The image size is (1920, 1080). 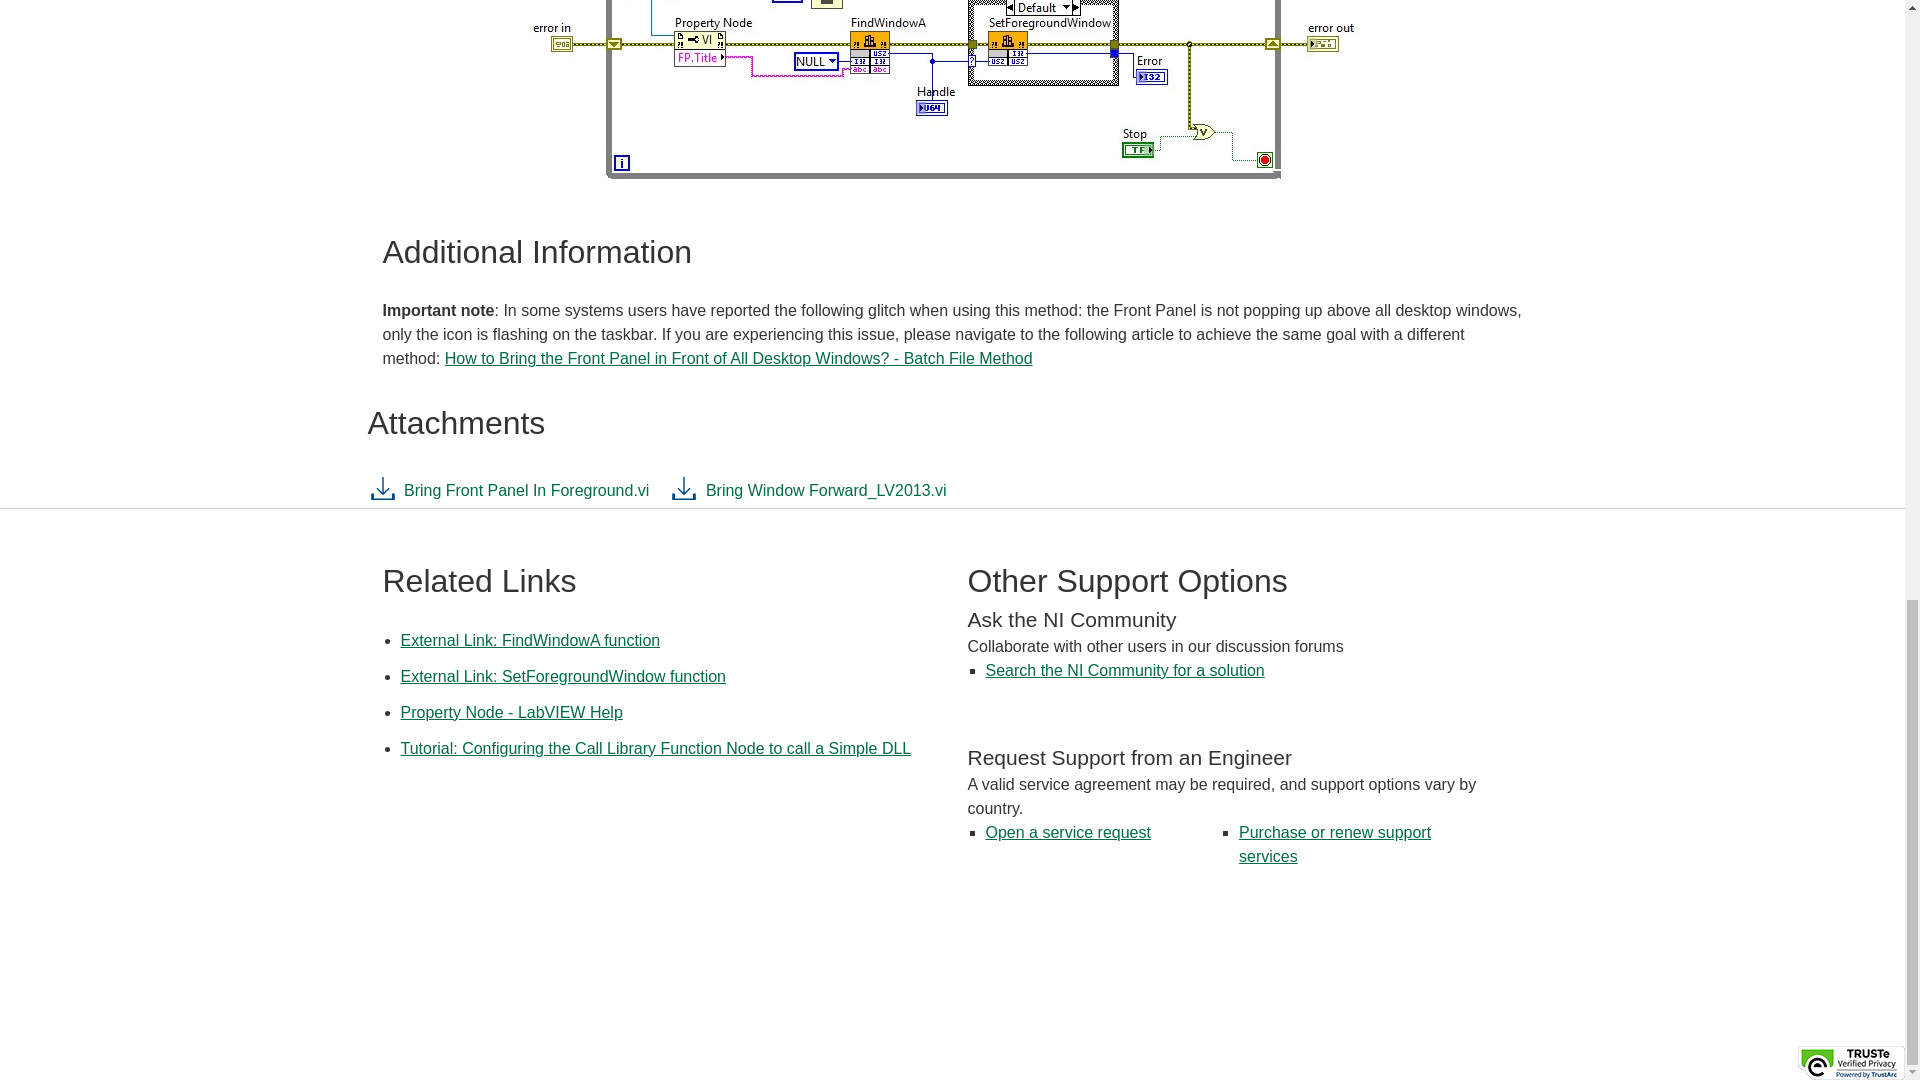 I want to click on Search the NI Community for a solution, so click(x=1126, y=670).